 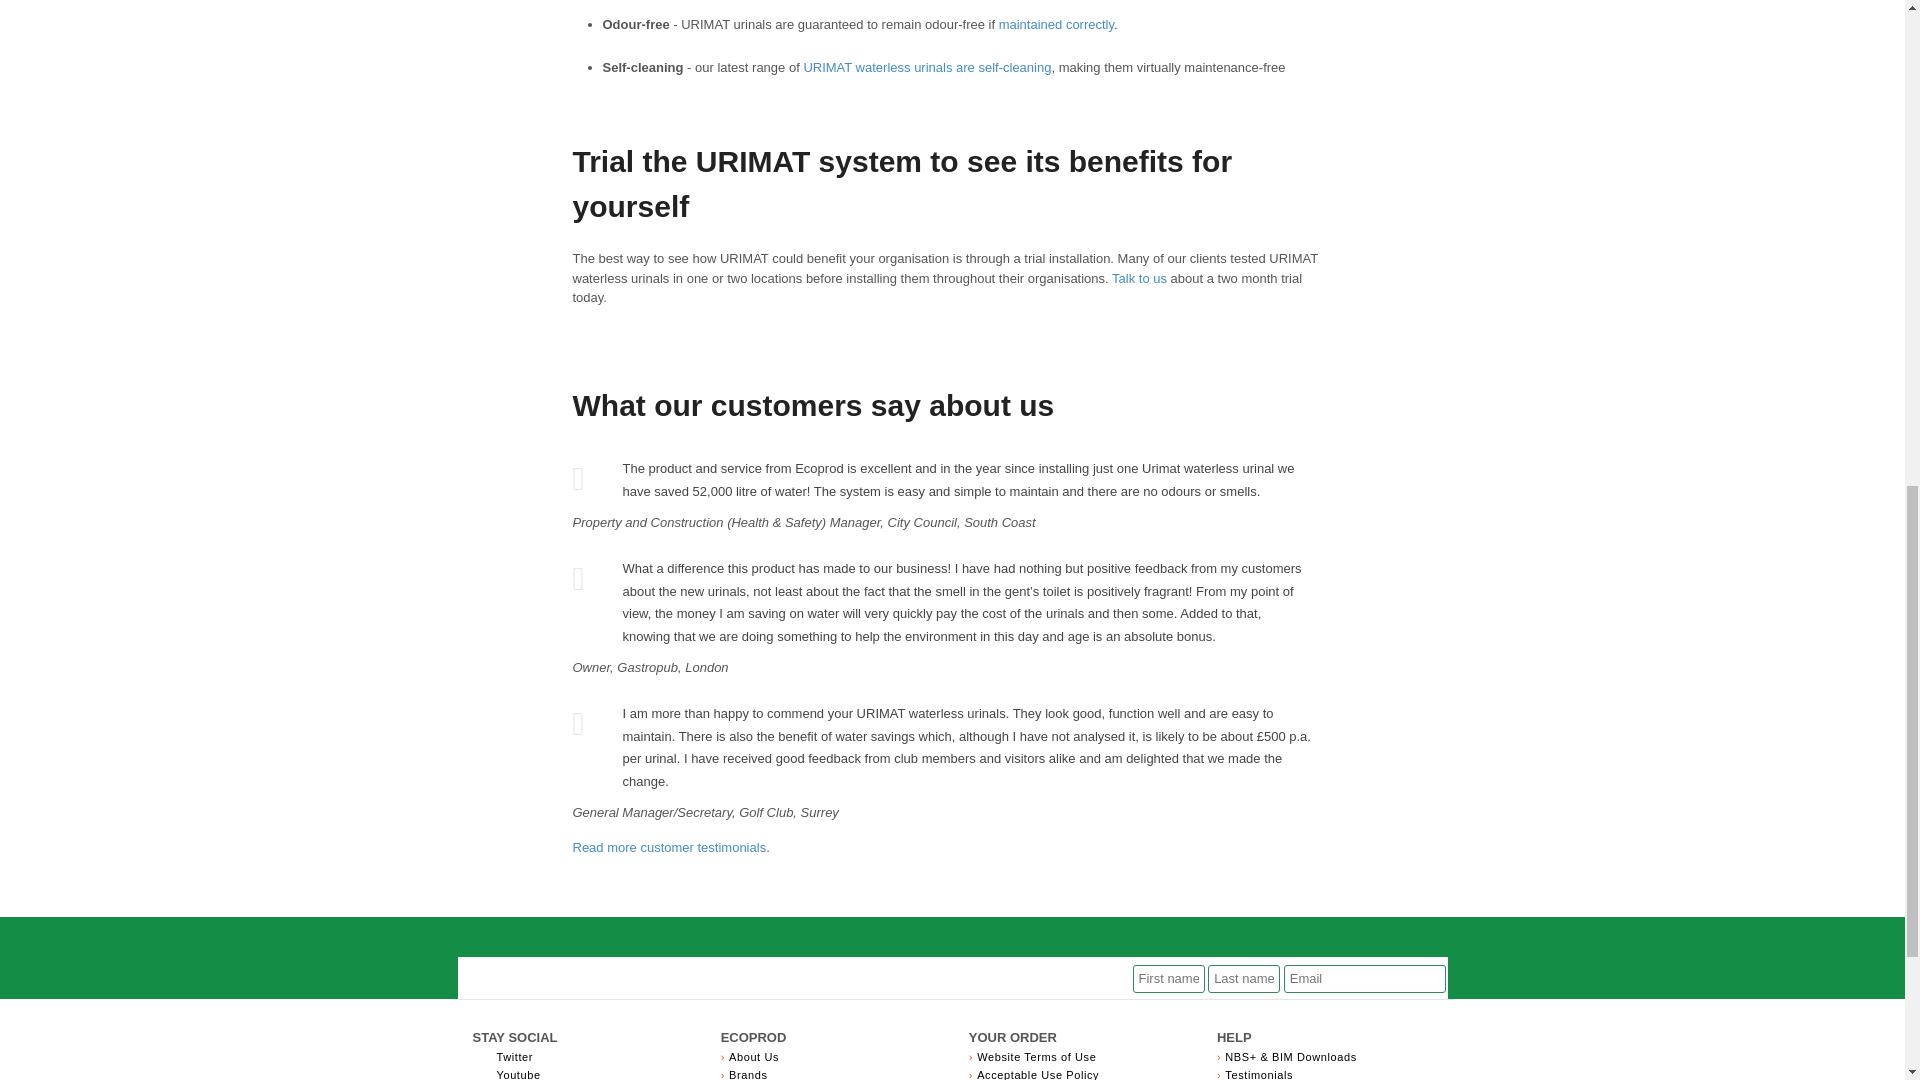 What do you see at coordinates (514, 1056) in the screenshot?
I see `Follow Us On Twitter` at bounding box center [514, 1056].